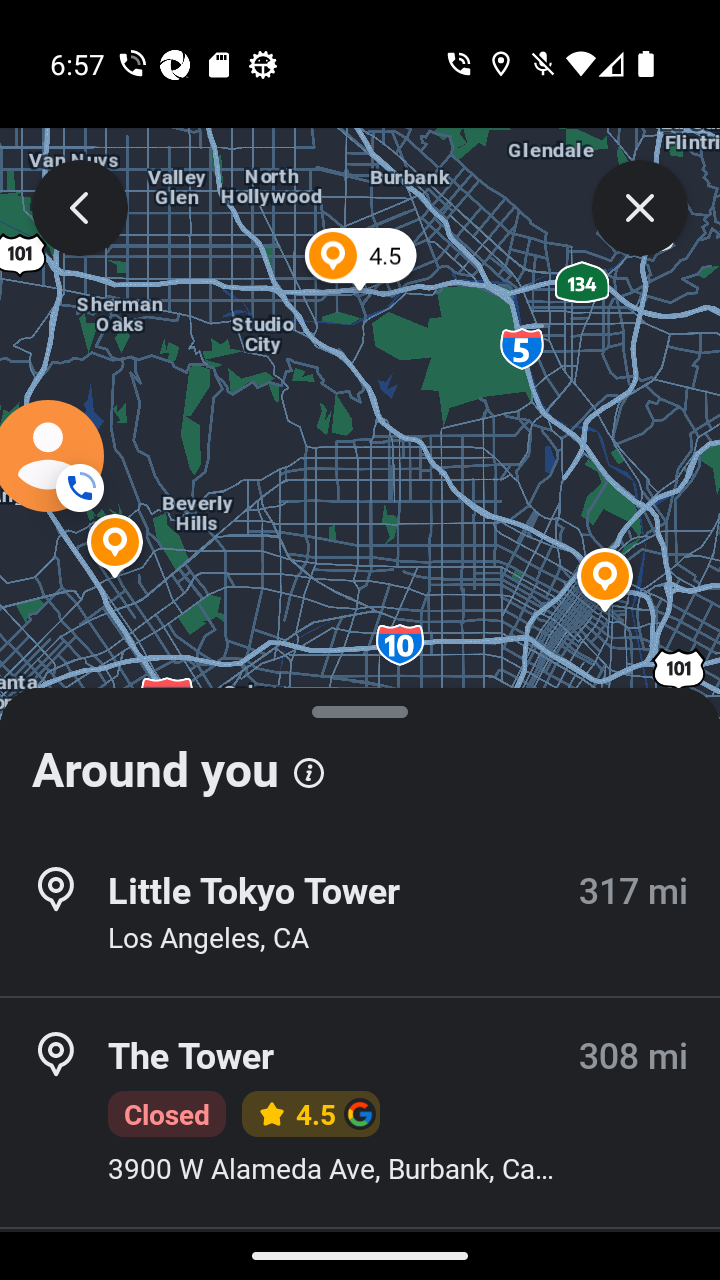 The width and height of the screenshot is (720, 1280). Describe the element at coordinates (360, 736) in the screenshot. I see `SUGGESTIONS_SHEET_DRAG_HANDLE` at that location.